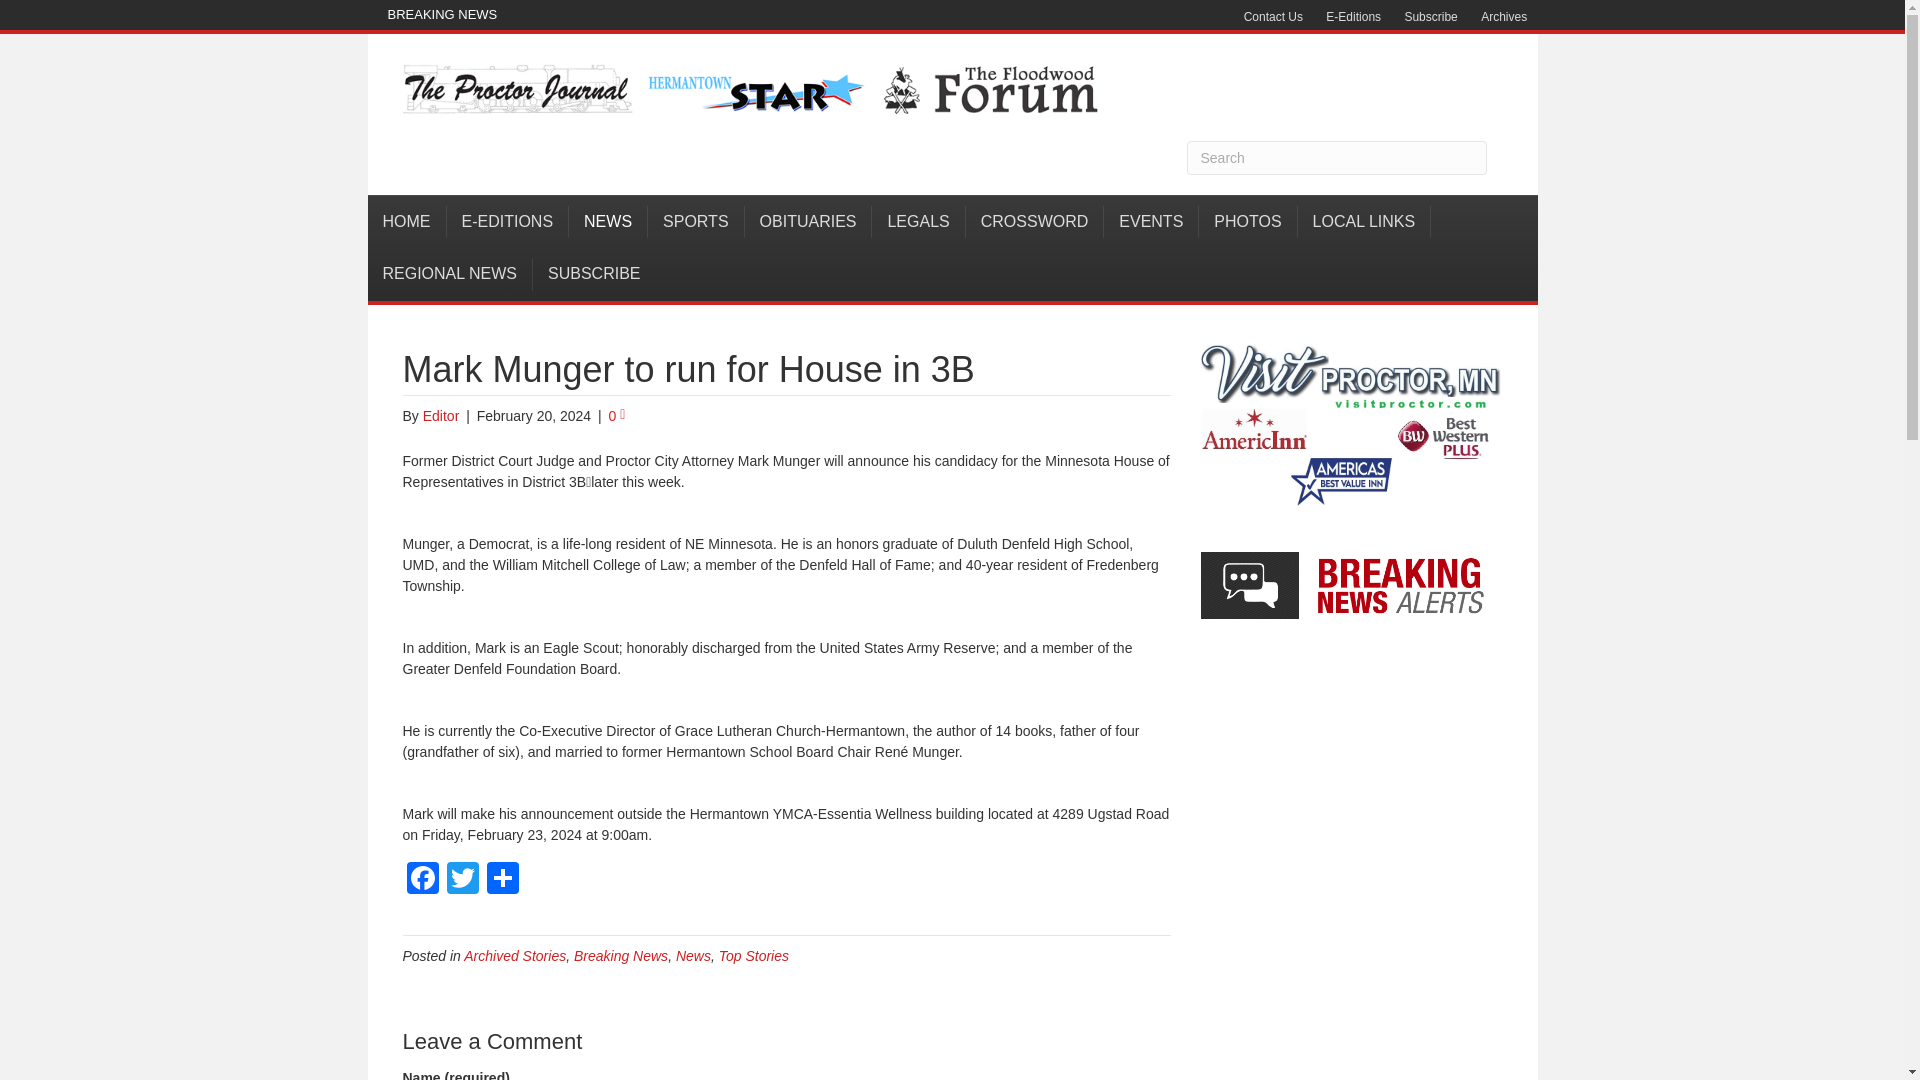 The width and height of the screenshot is (1920, 1080). I want to click on OBITUARIES, so click(808, 222).